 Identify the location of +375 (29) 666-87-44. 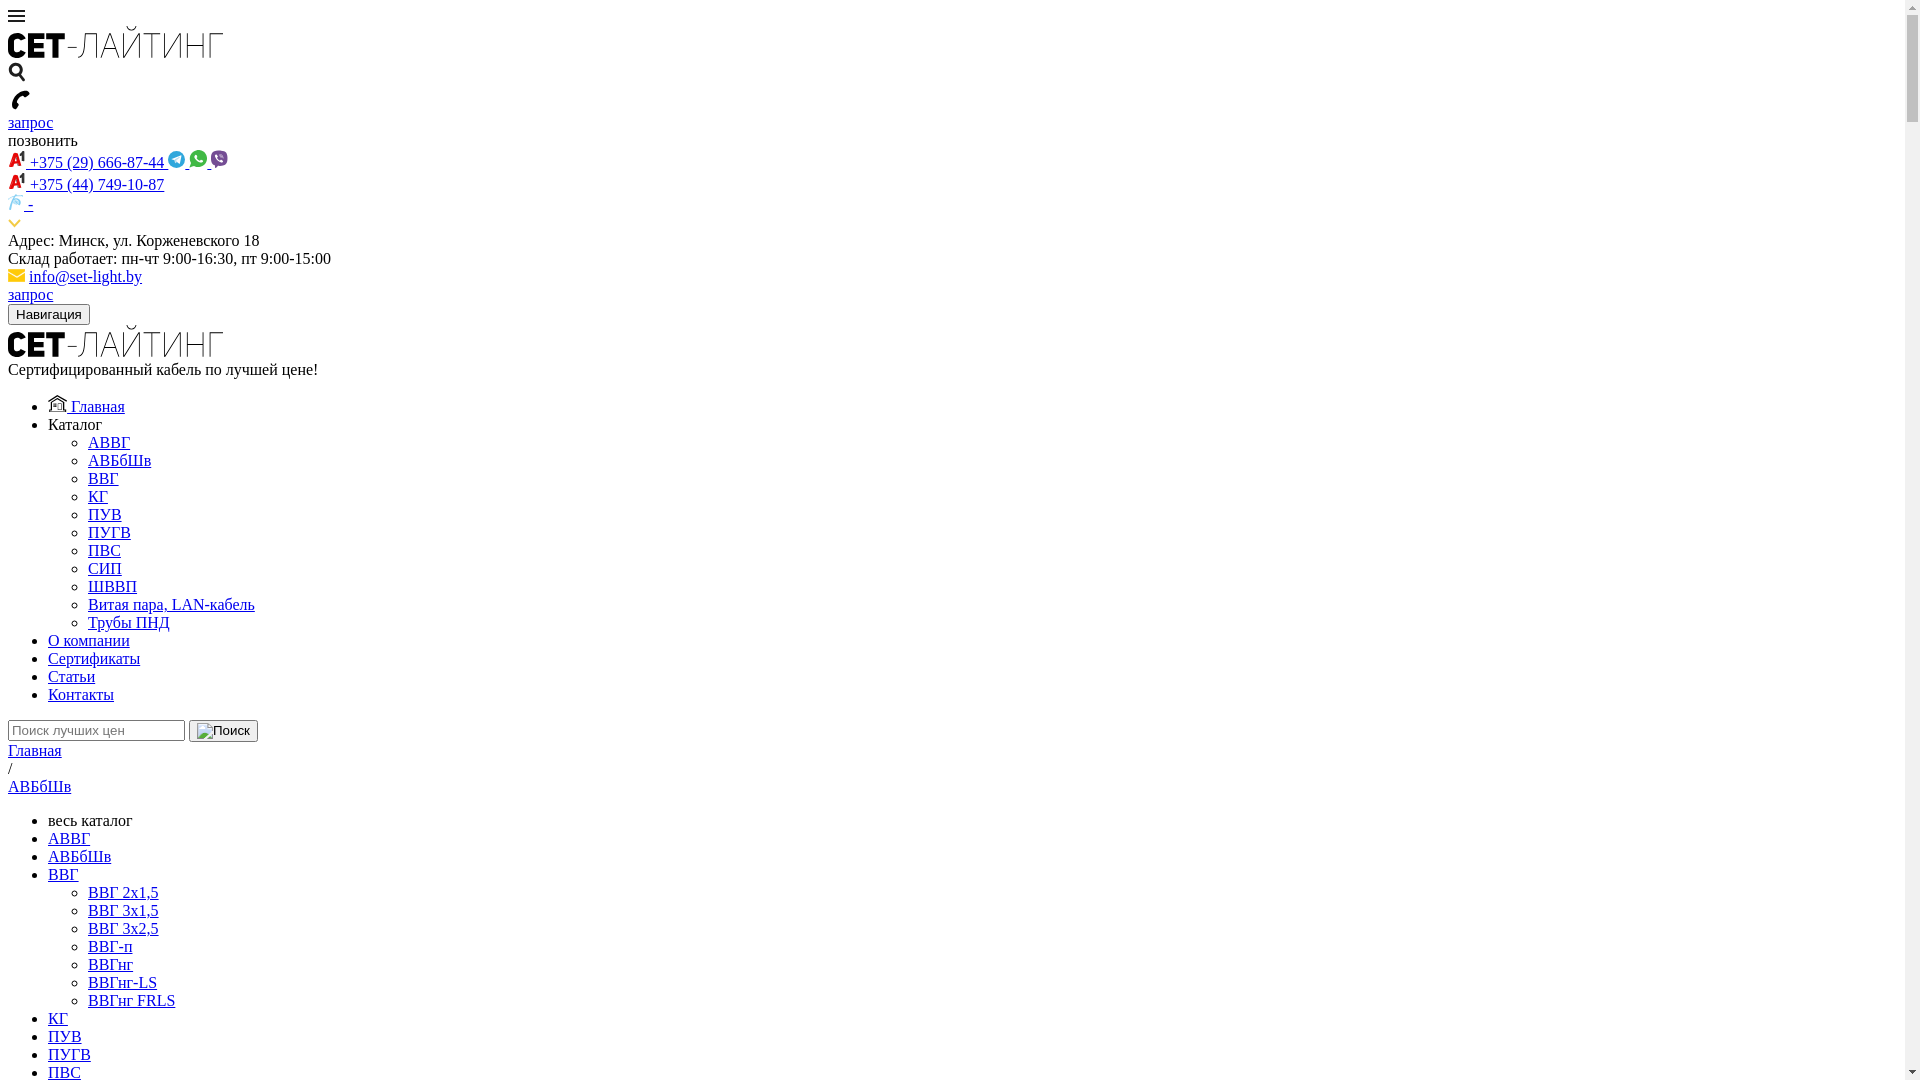
(88, 162).